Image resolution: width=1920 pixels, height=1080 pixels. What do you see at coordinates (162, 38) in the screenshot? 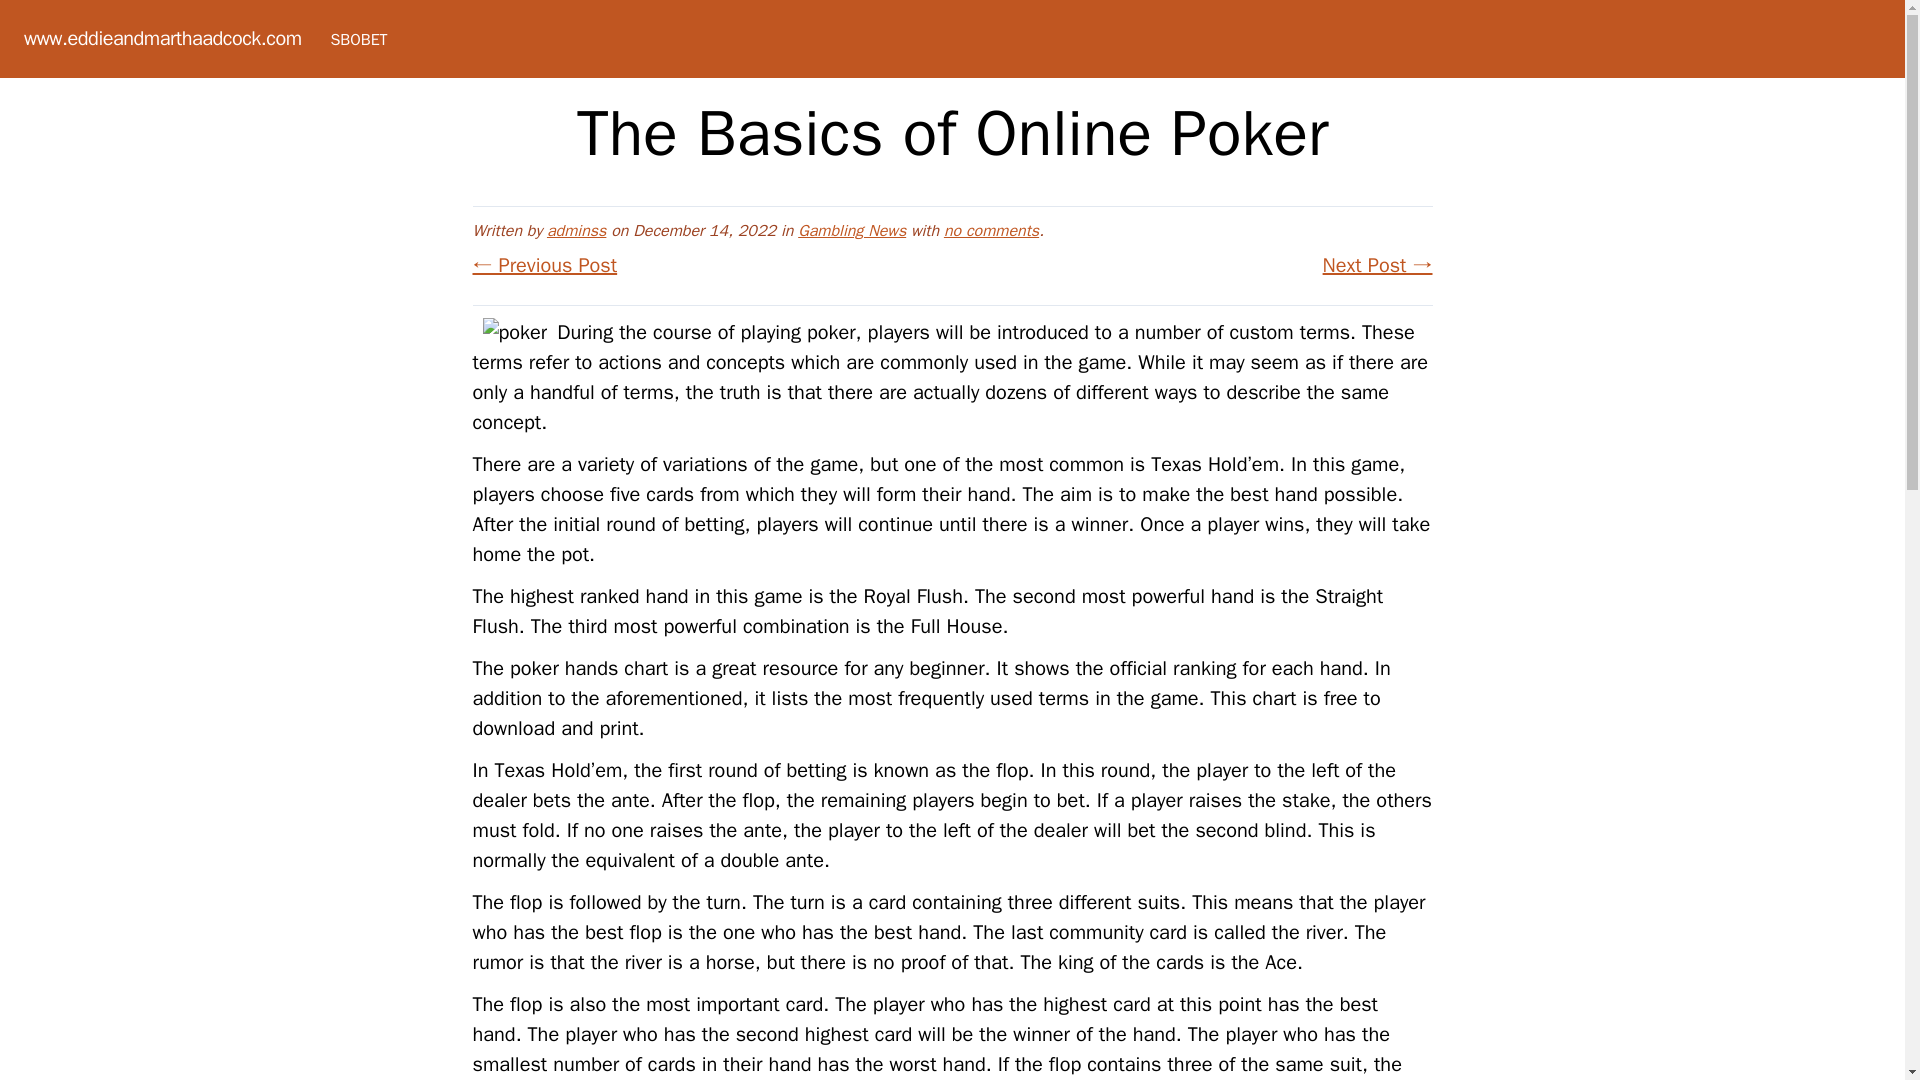
I see `www.eddieandmarthaadcock.com` at bounding box center [162, 38].